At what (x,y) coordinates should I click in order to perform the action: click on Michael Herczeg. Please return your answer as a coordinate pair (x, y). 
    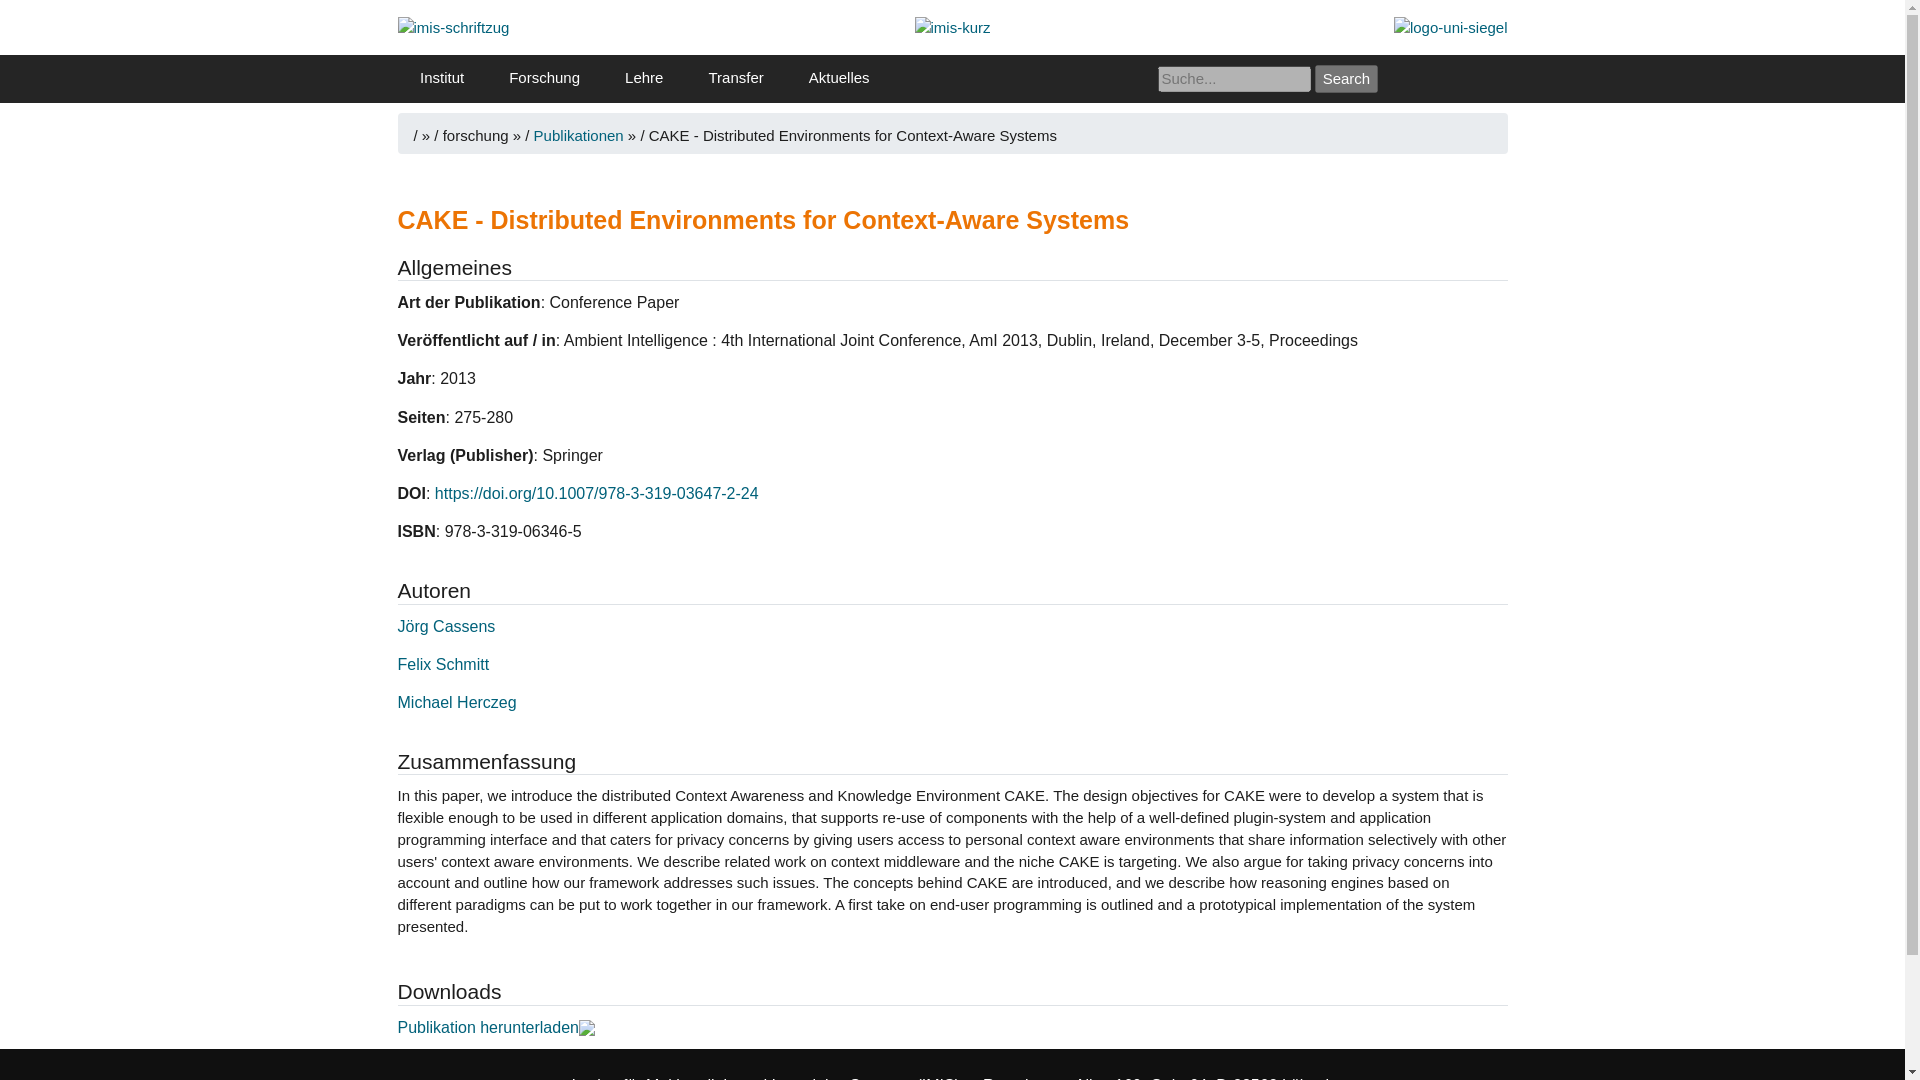
    Looking at the image, I should click on (456, 702).